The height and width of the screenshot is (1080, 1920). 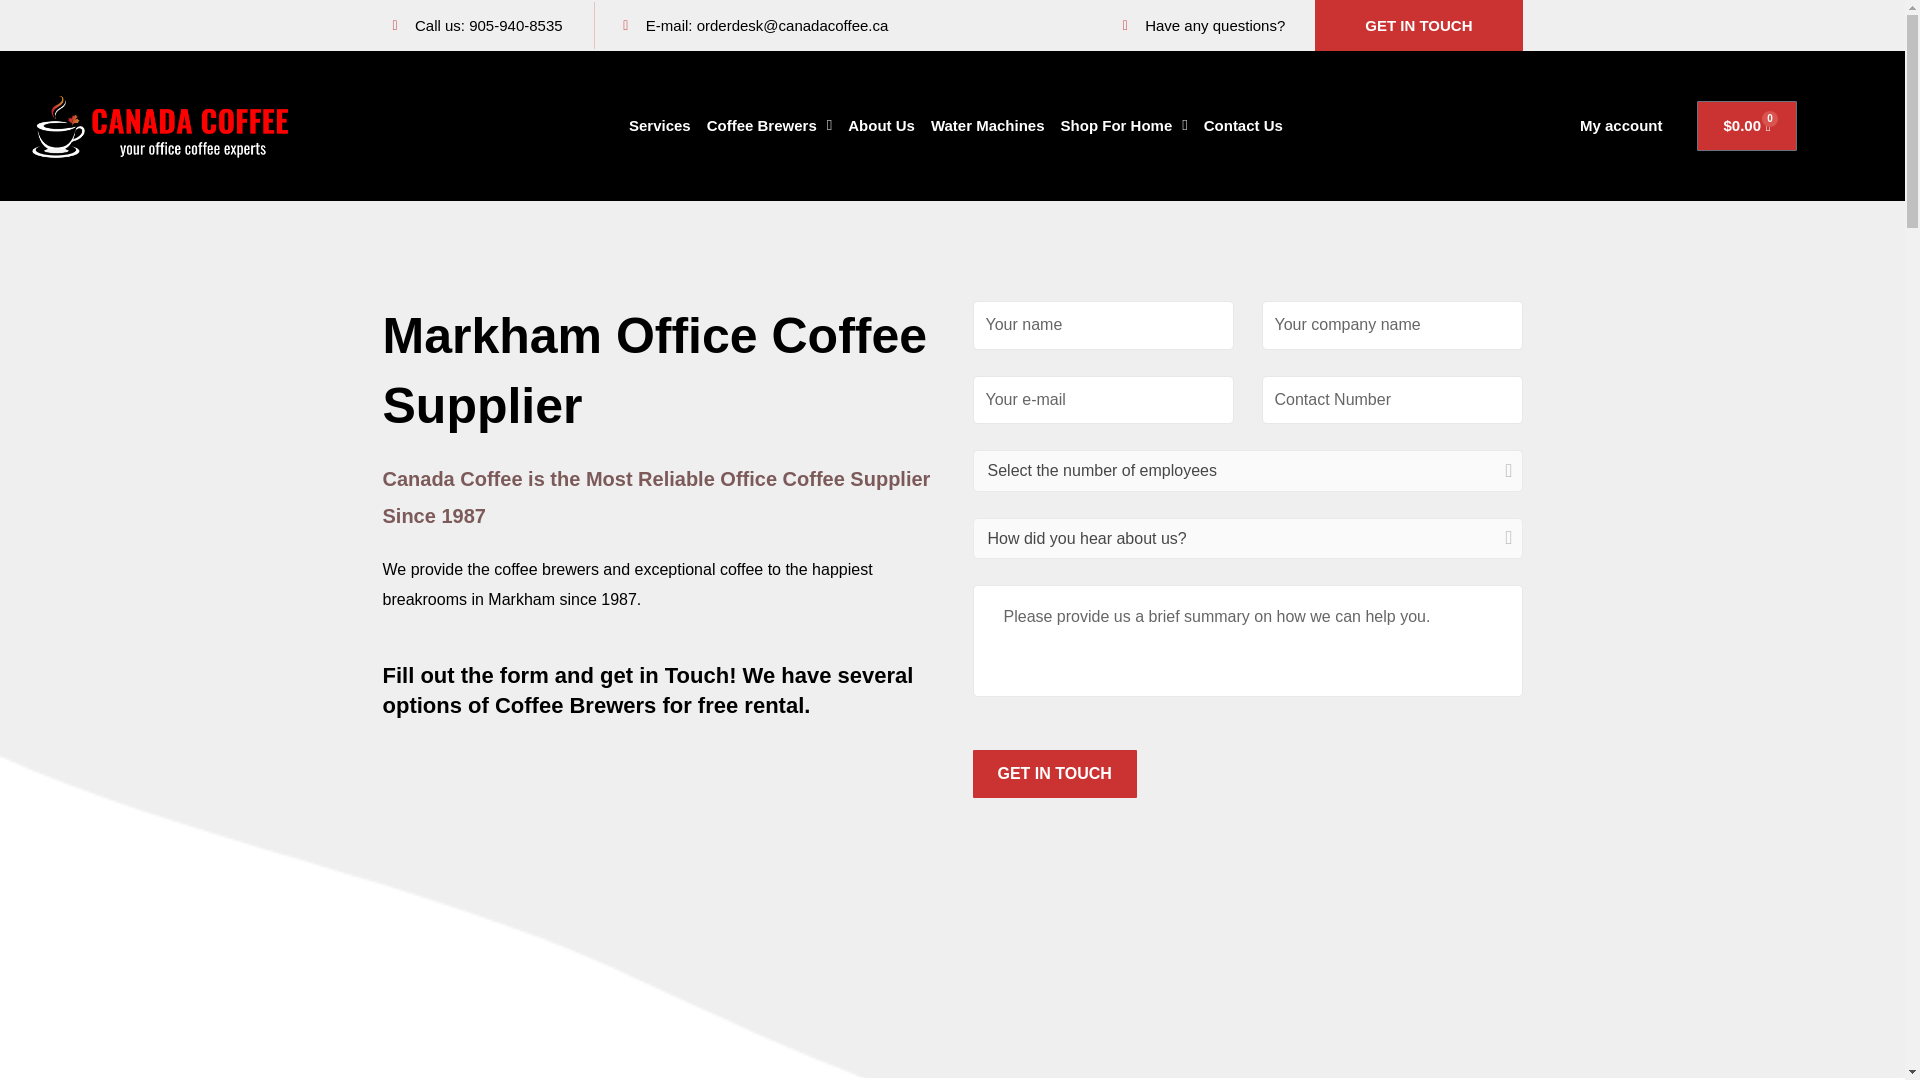 I want to click on Water Machines, so click(x=988, y=126).